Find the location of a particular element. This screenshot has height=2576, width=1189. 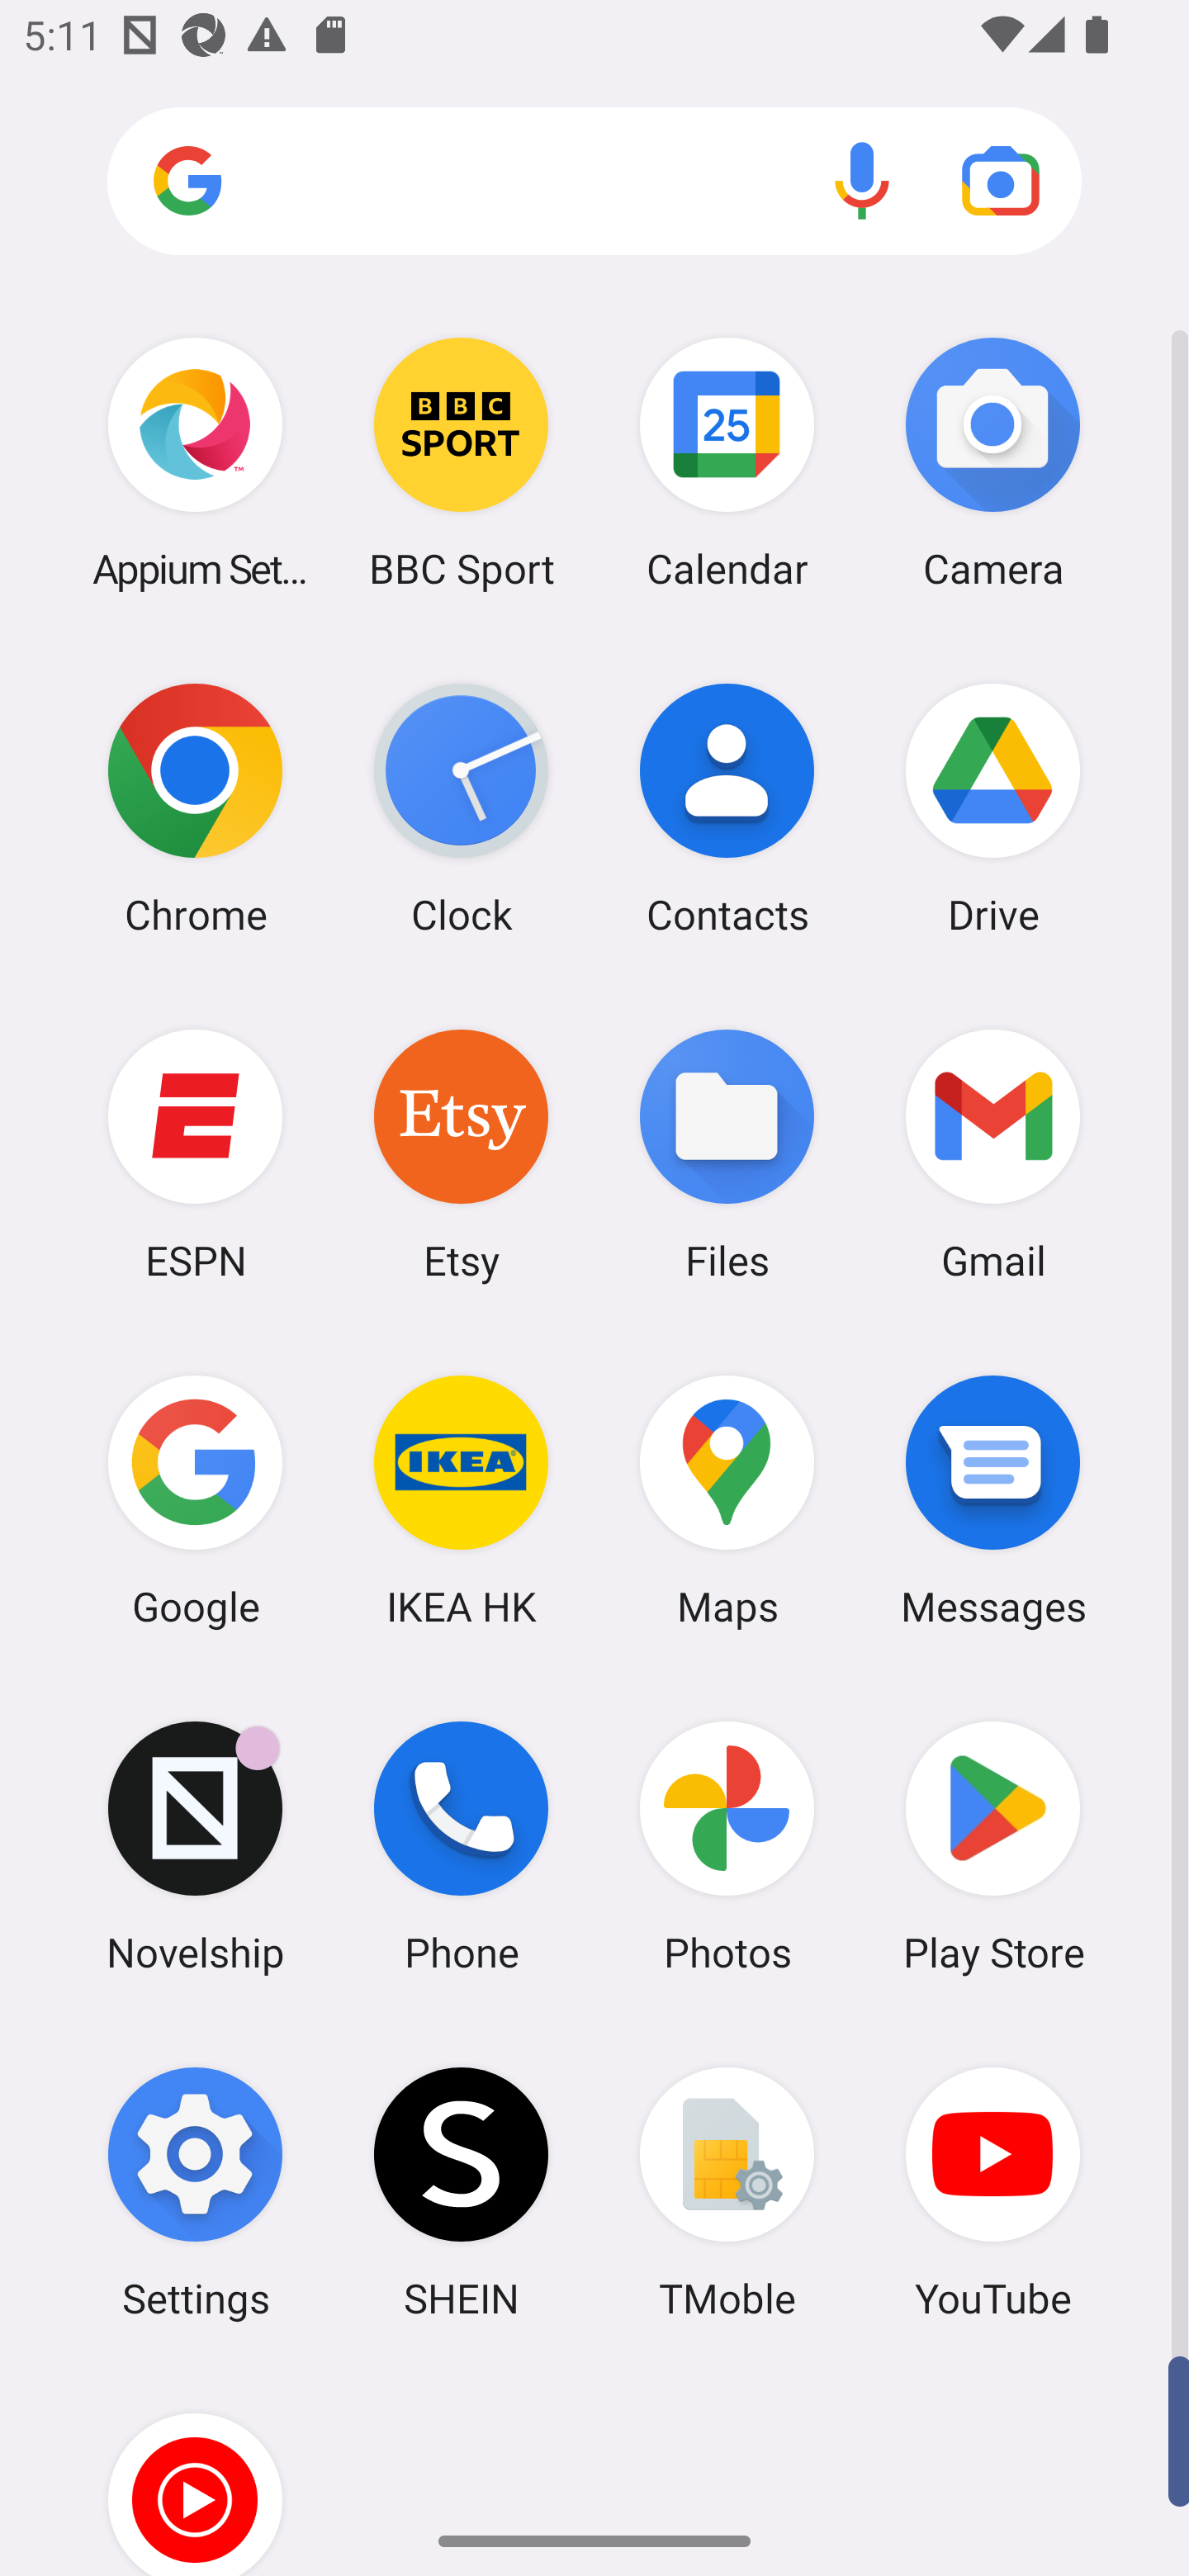

Messages is located at coordinates (992, 1500).